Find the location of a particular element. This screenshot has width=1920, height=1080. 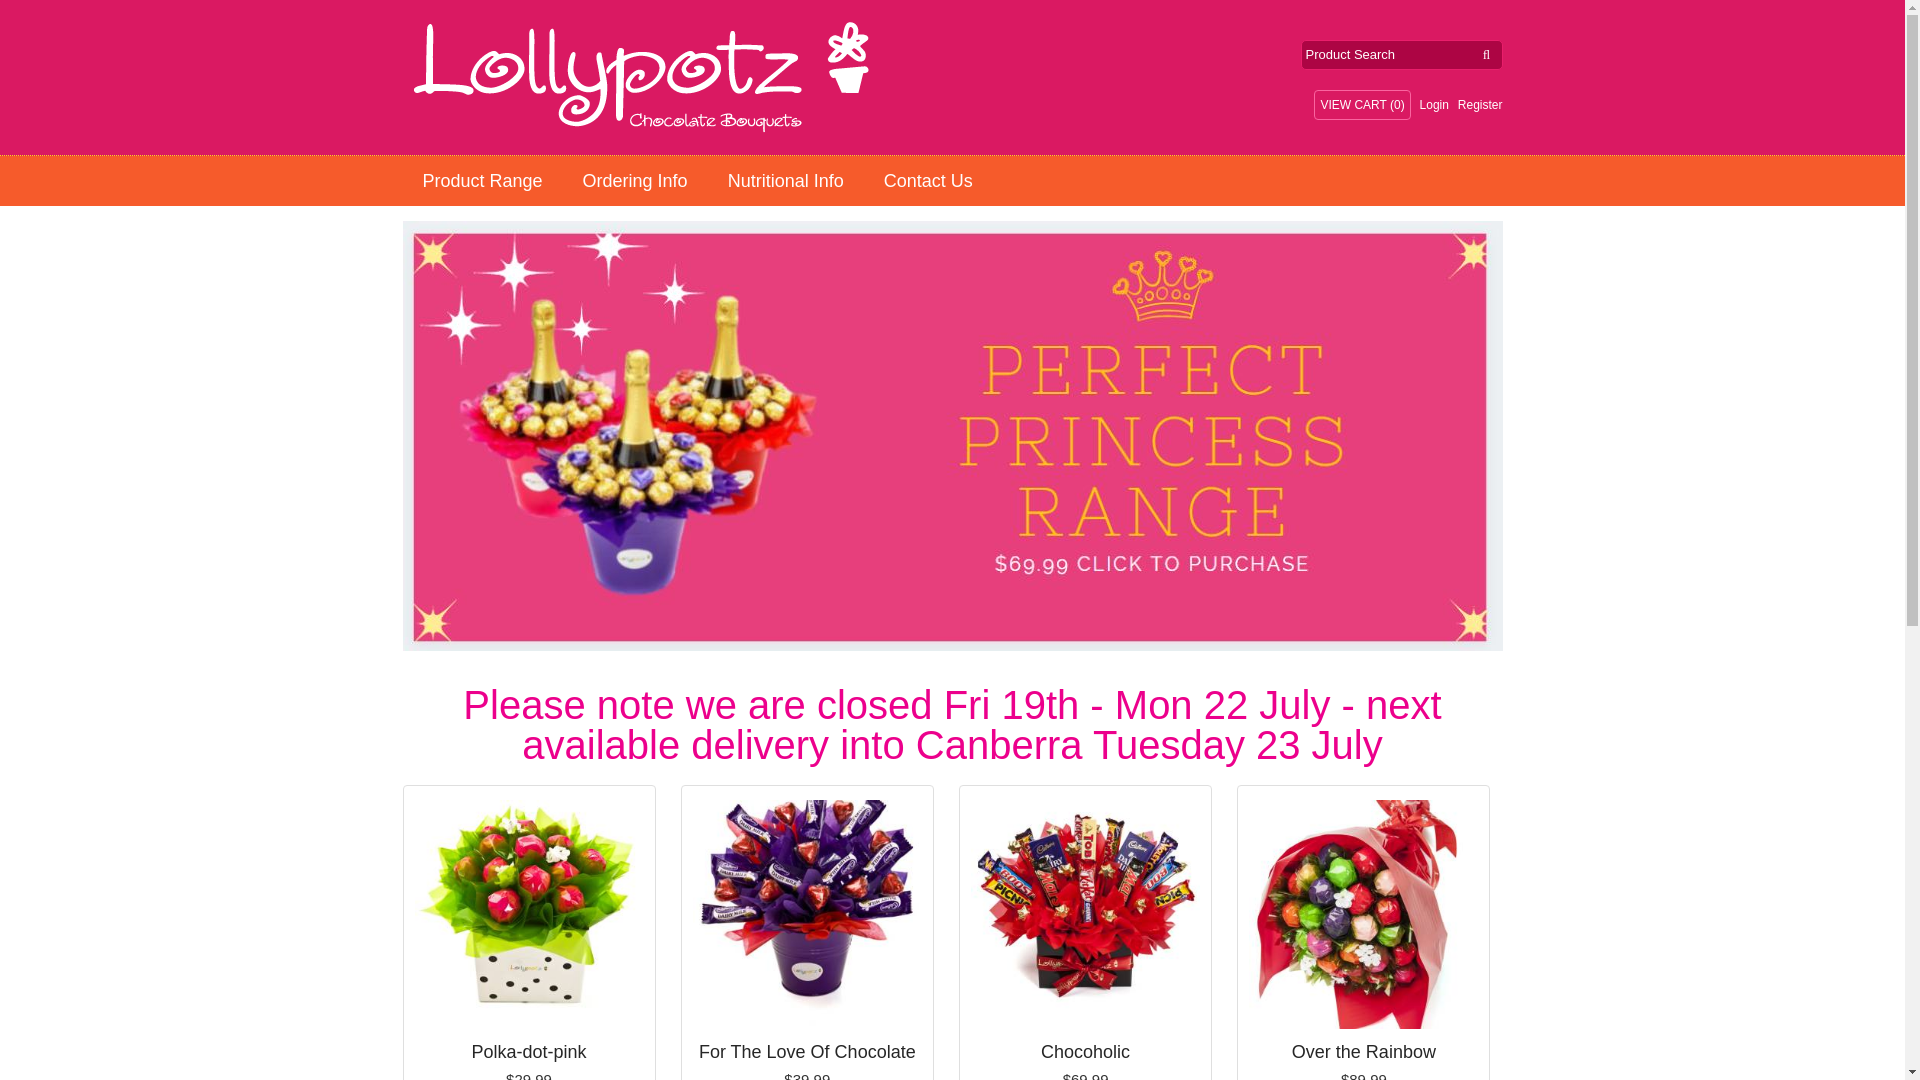

Lollypotz - Chocolate Bouquets is located at coordinates (512, 78).